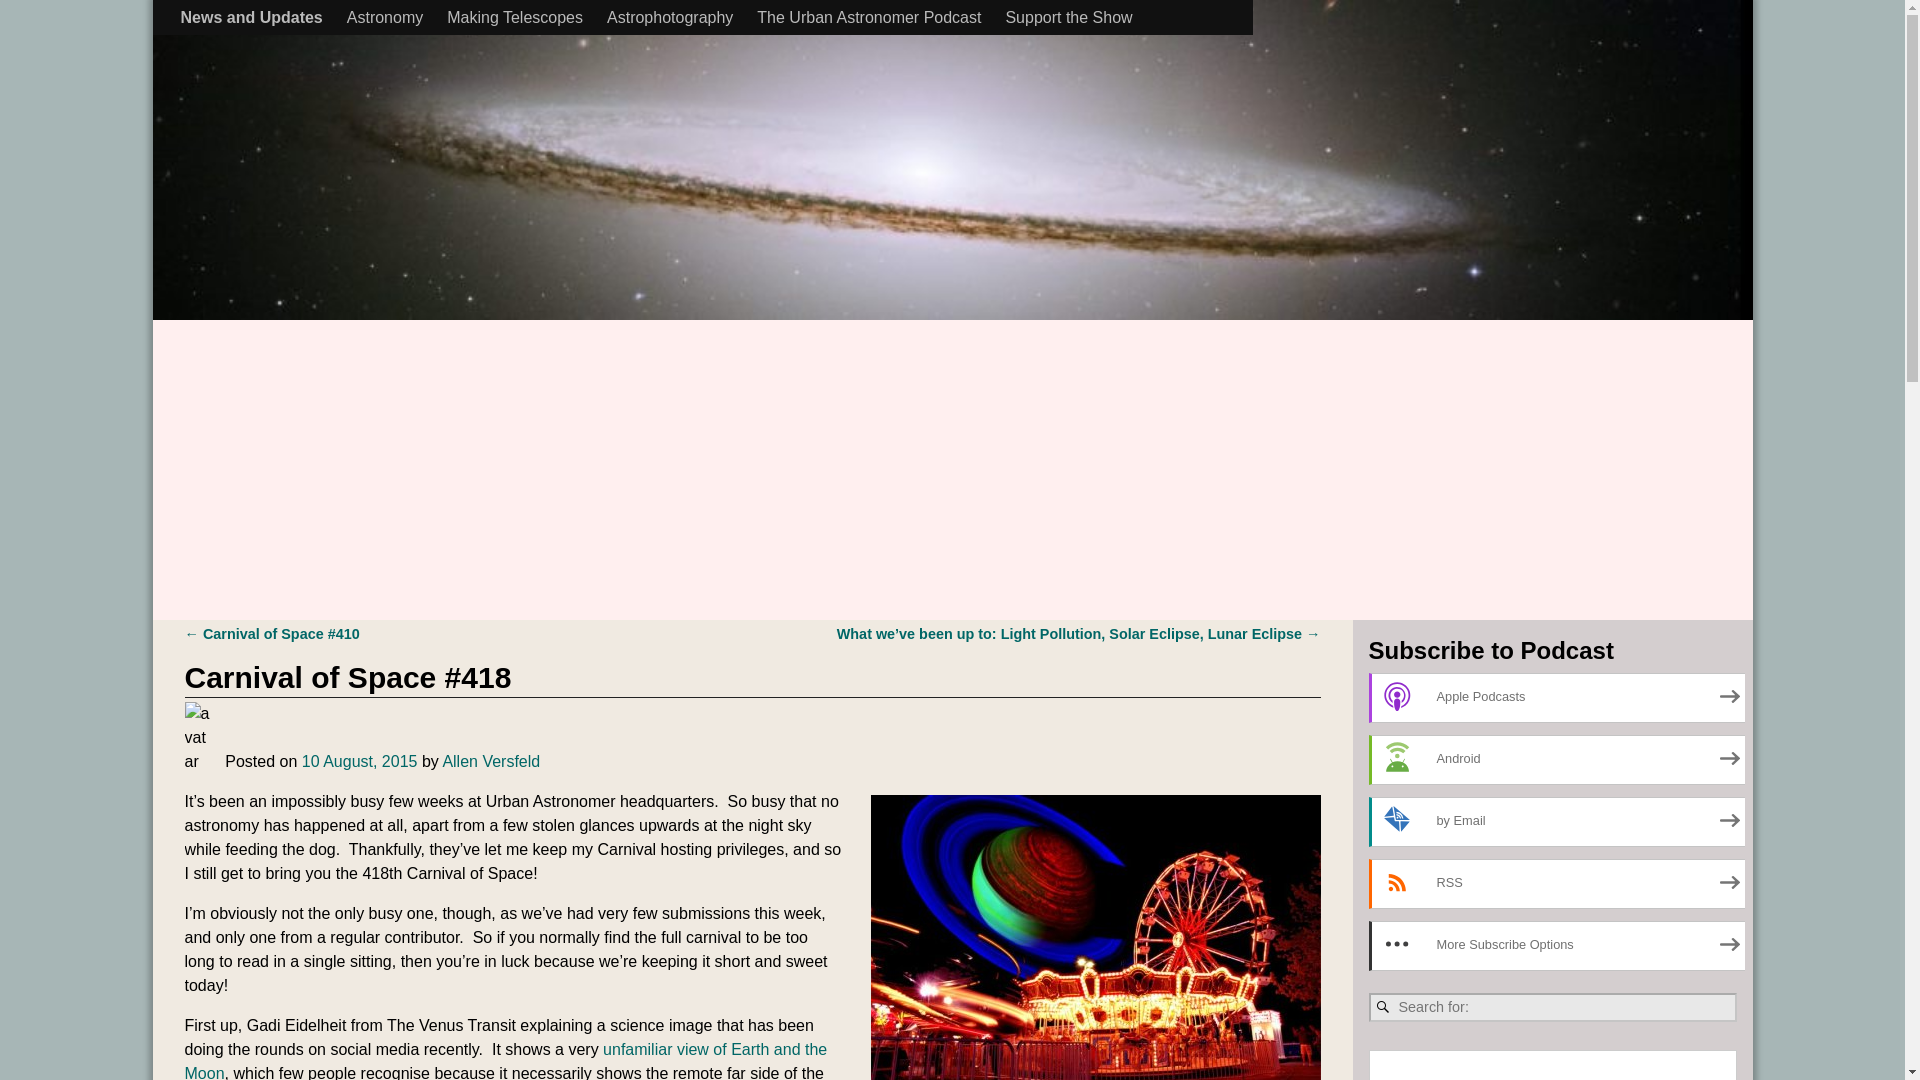 This screenshot has height=1080, width=1920. I want to click on Astronomy, so click(384, 17).